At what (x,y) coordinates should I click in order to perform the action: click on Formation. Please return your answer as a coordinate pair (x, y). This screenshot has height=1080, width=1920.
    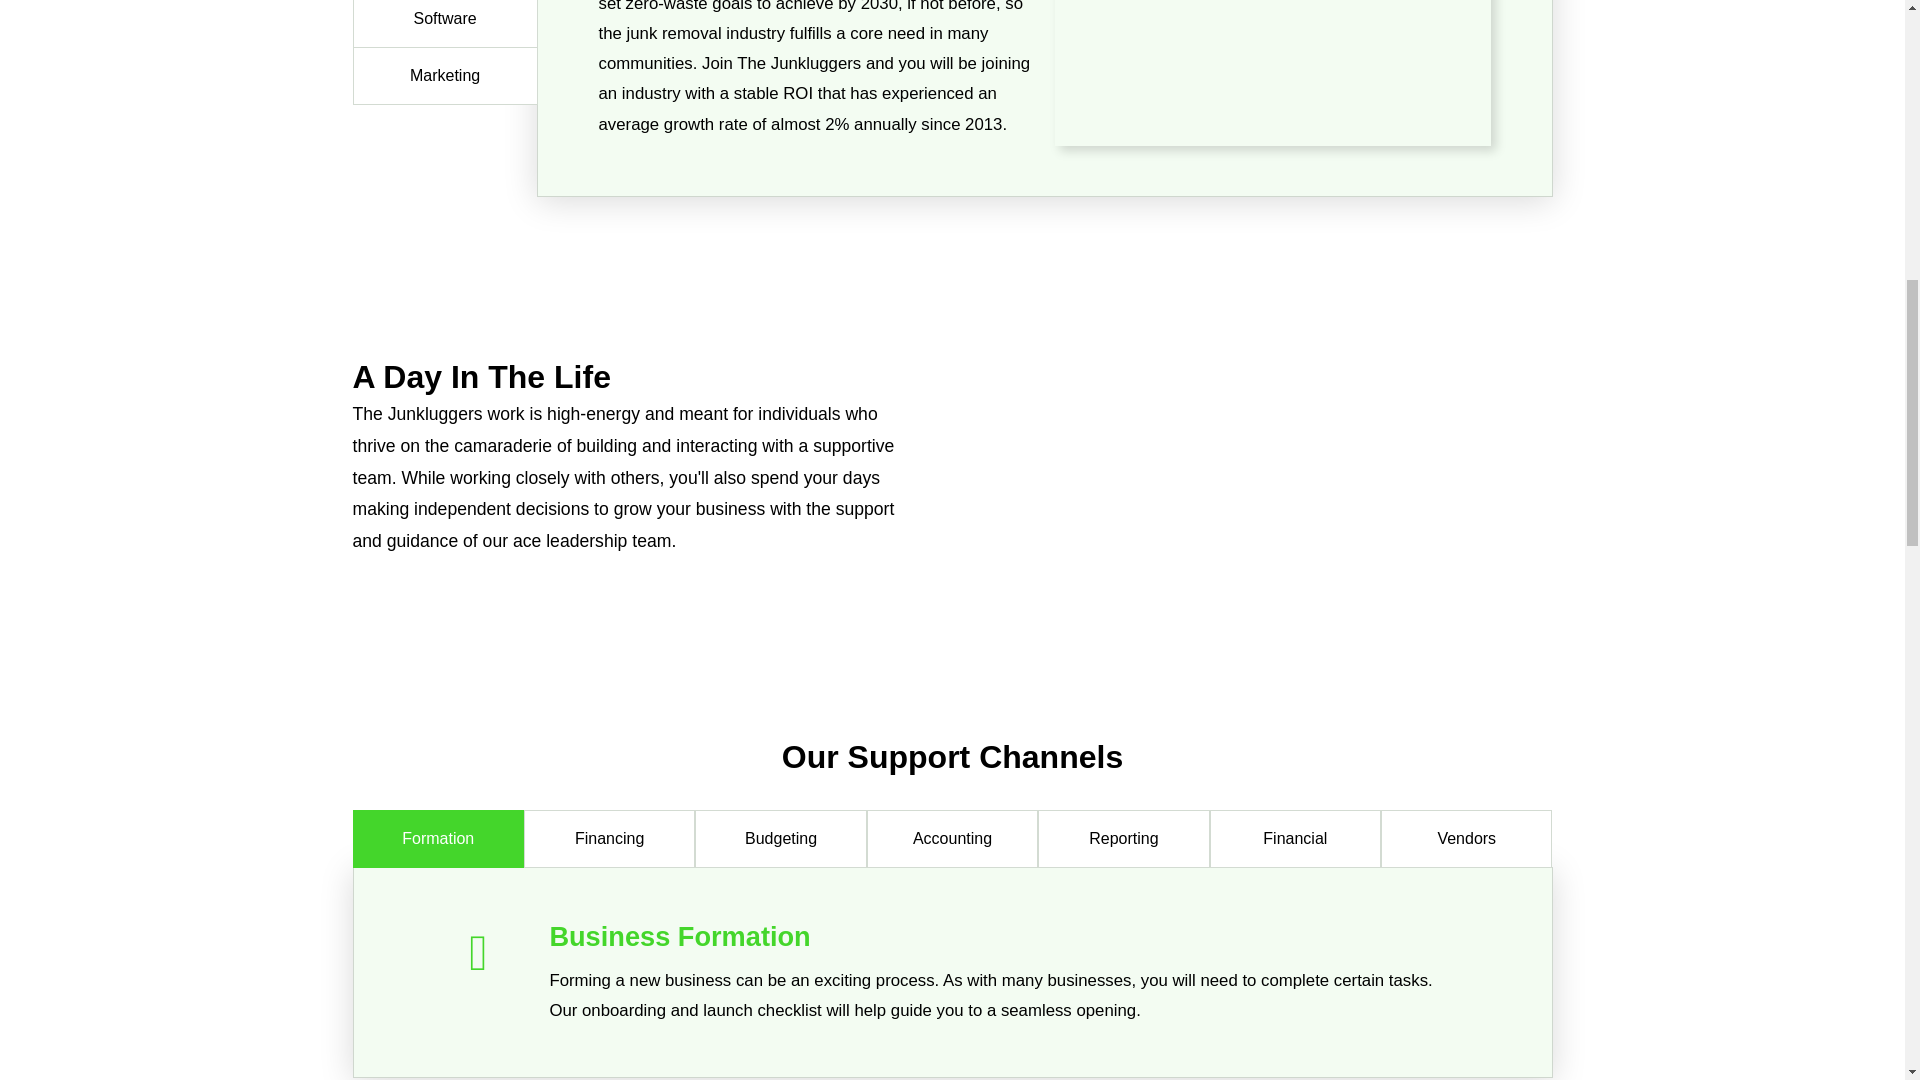
    Looking at the image, I should click on (438, 839).